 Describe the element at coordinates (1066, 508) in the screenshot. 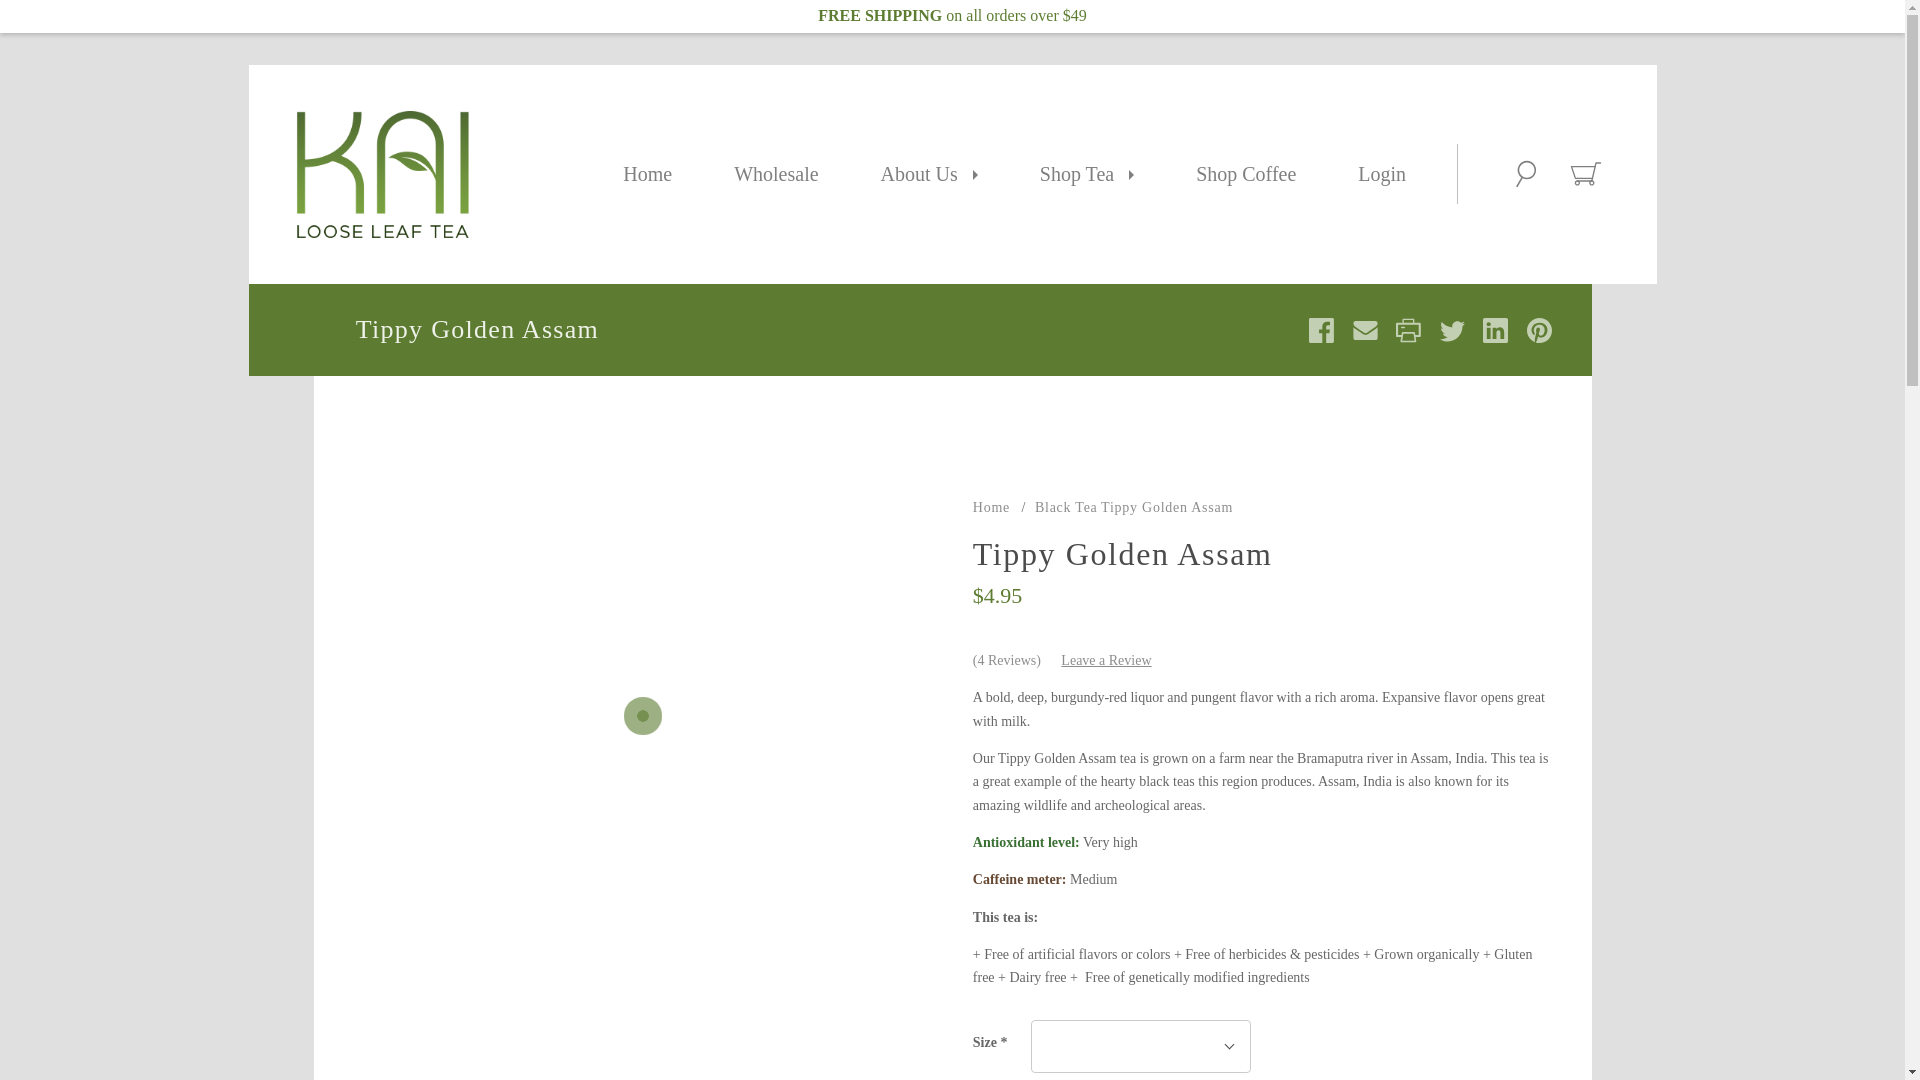

I see `Black Tea` at that location.